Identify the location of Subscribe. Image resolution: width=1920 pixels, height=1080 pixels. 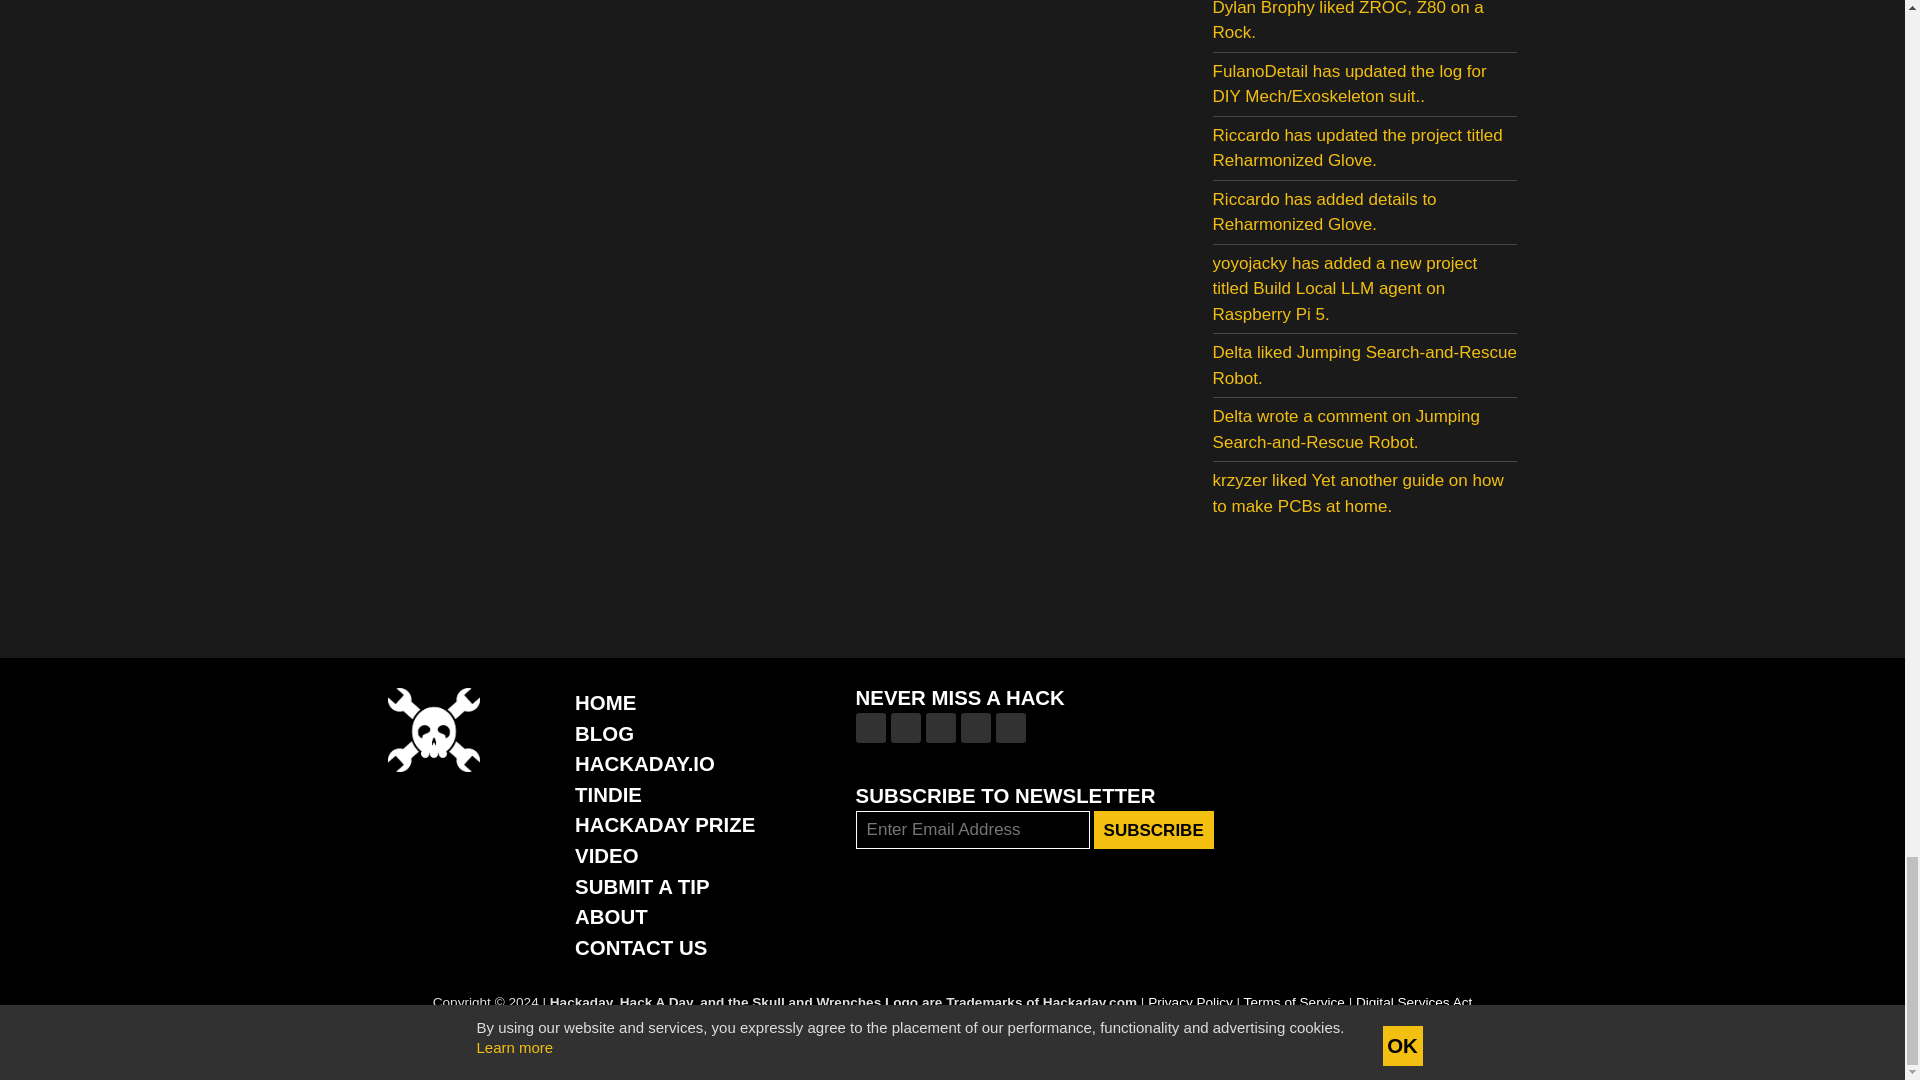
(1154, 830).